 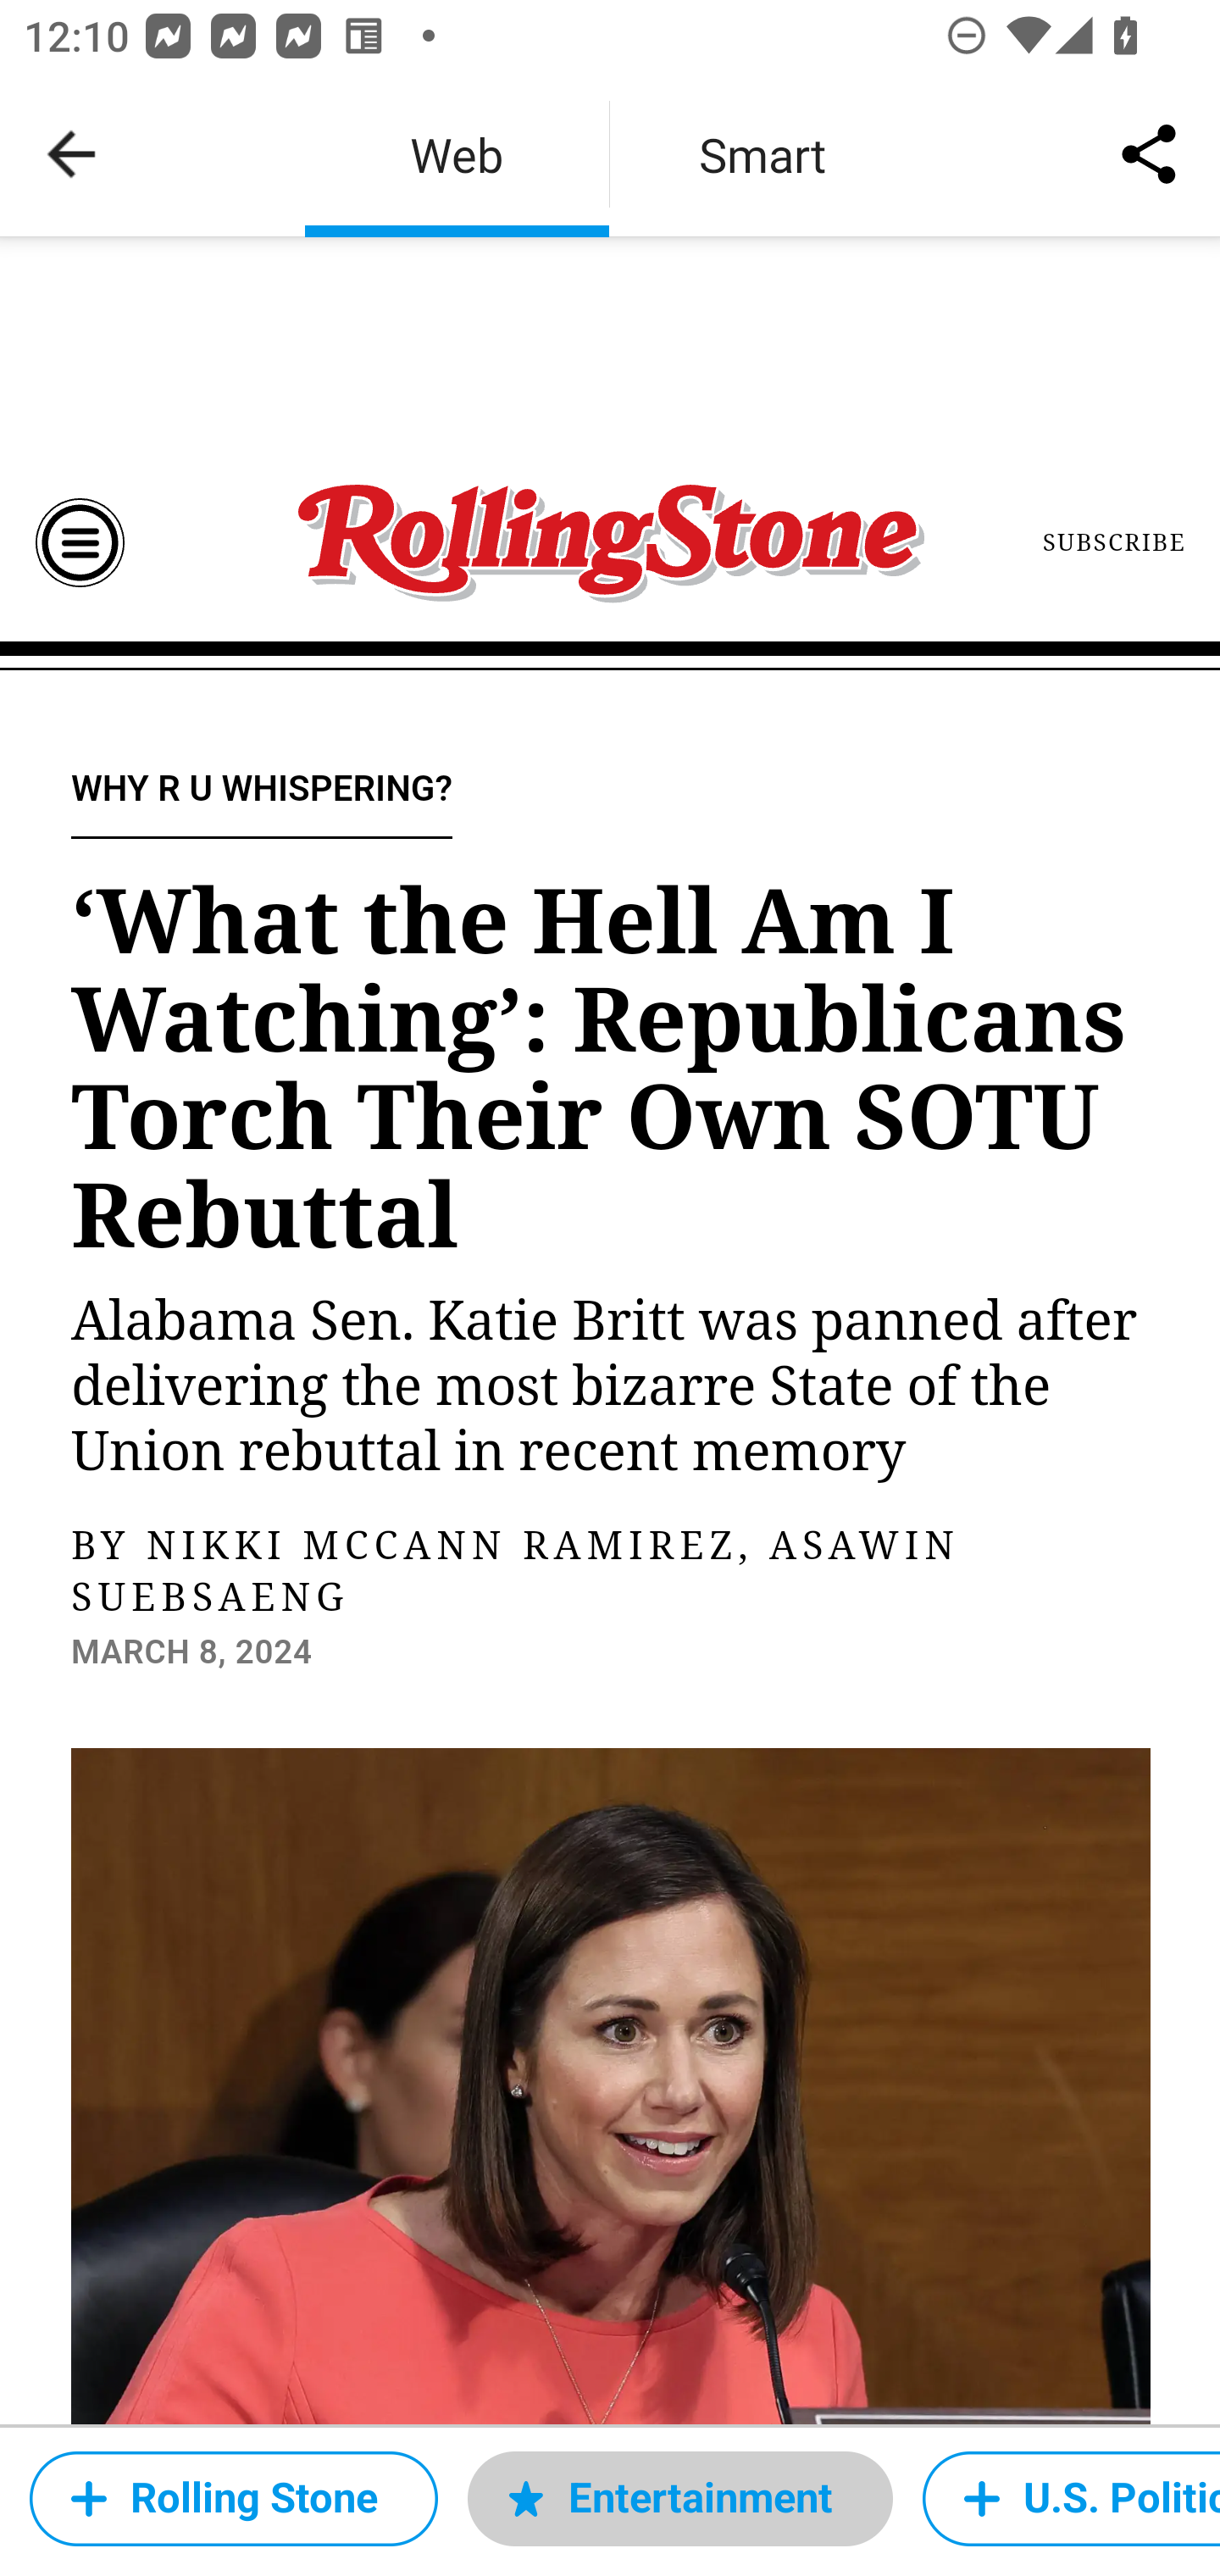 I want to click on ASAWIN SUEBSAENG, so click(x=515, y=1574).